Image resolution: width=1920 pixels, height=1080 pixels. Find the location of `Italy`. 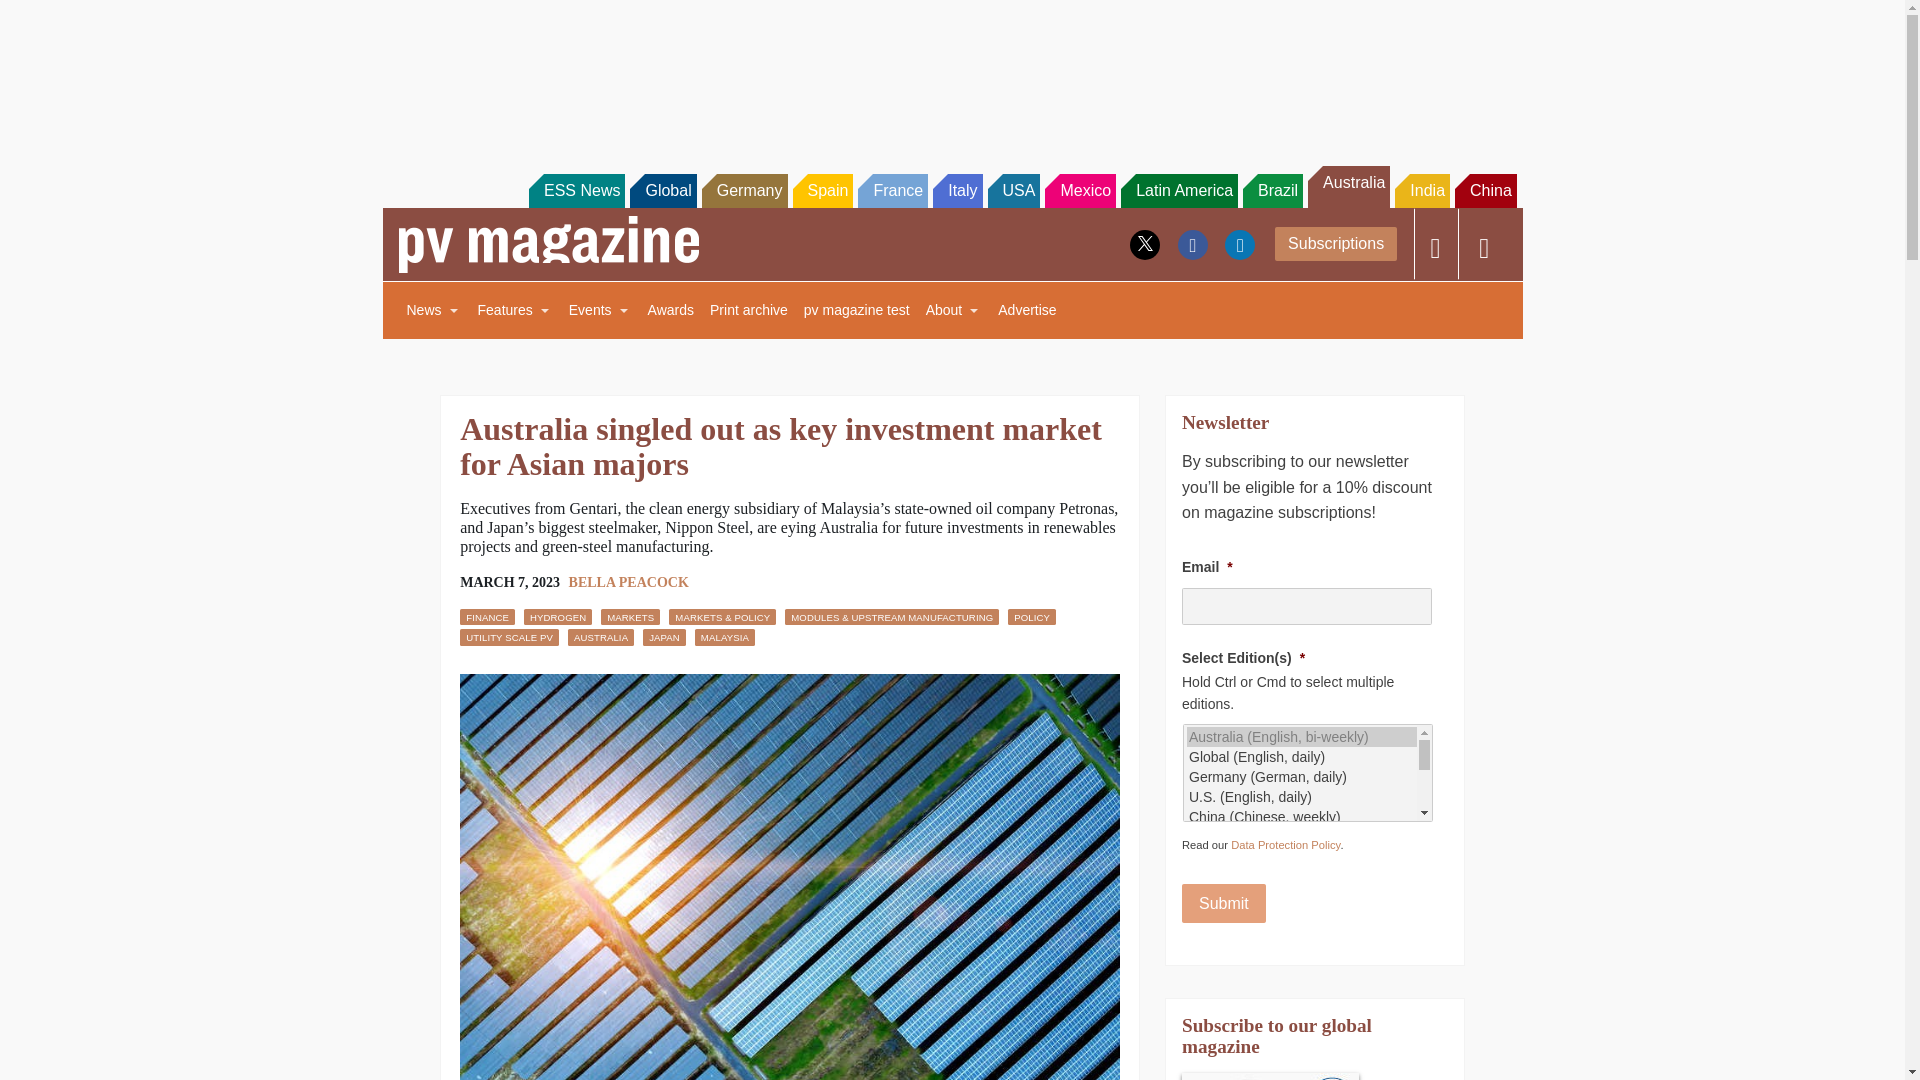

Italy is located at coordinates (957, 190).